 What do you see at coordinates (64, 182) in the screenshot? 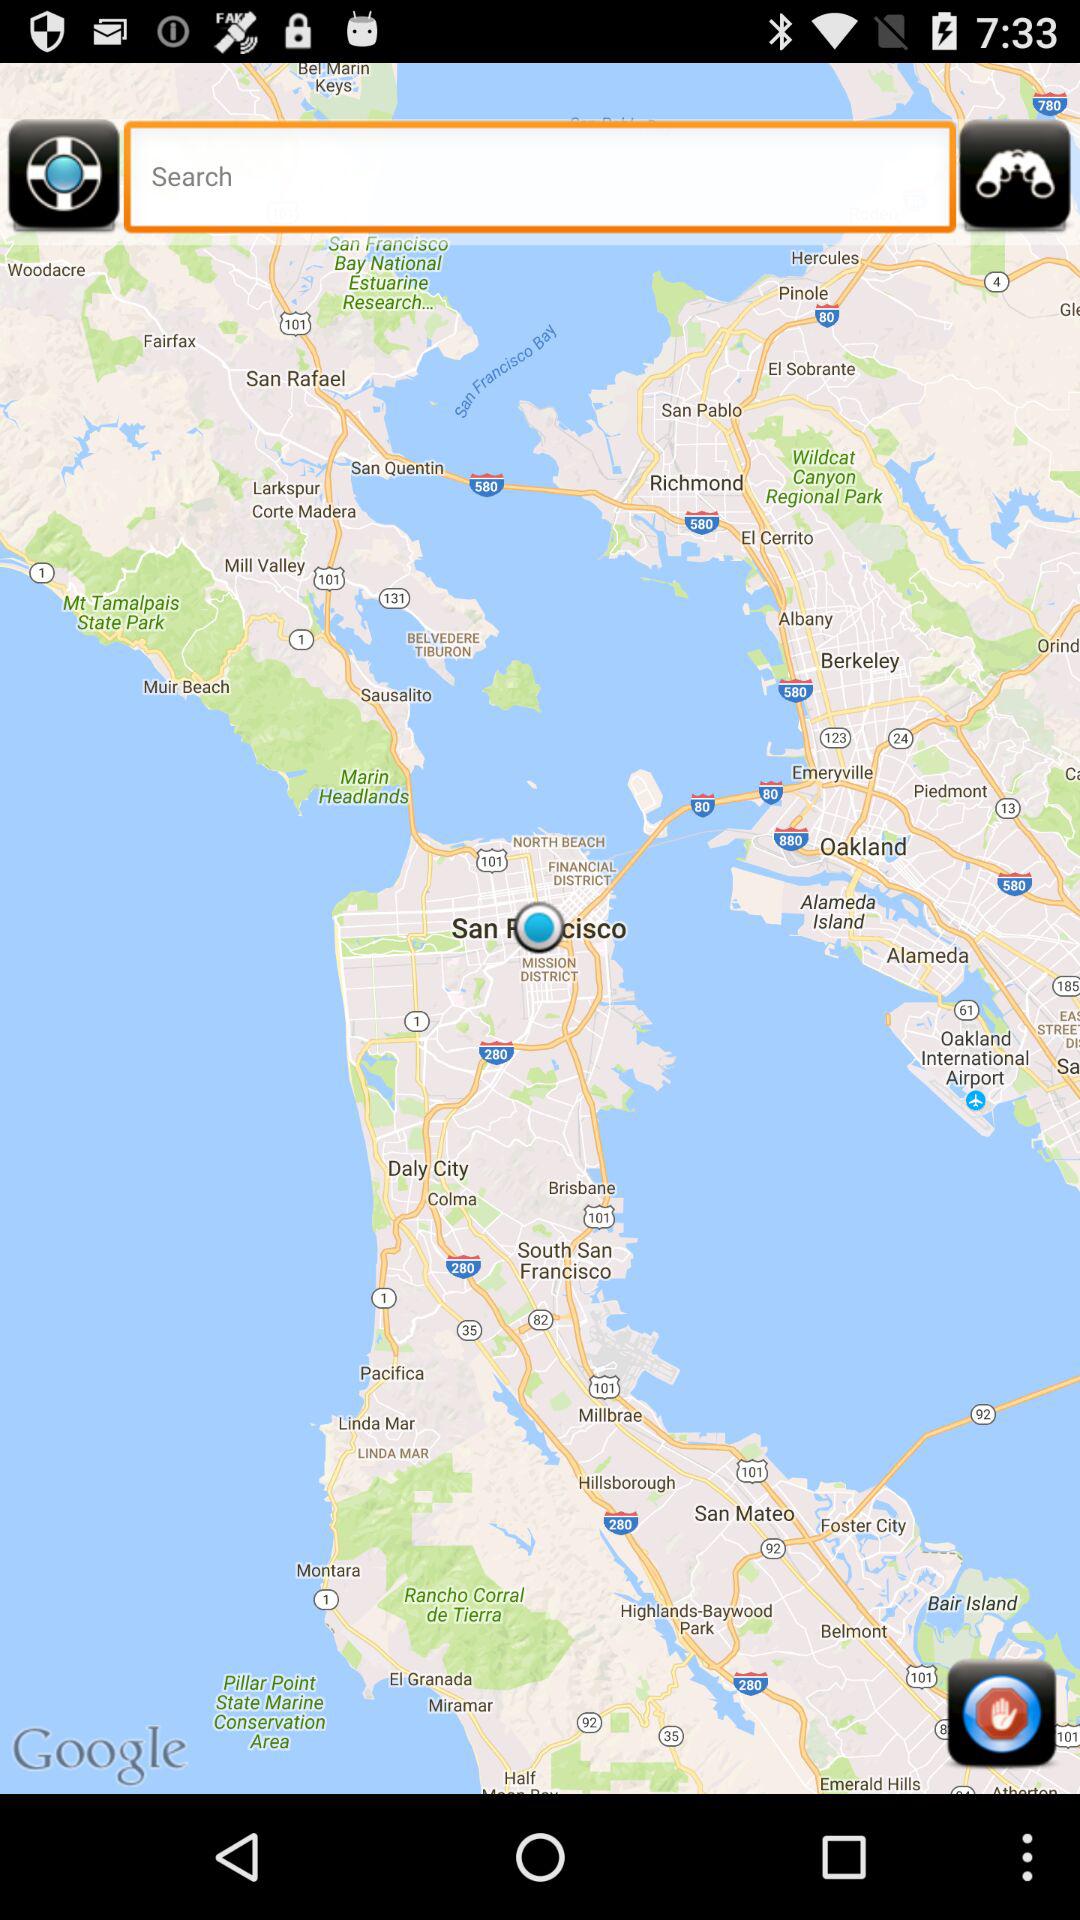
I see `open the icon at the top left corner` at bounding box center [64, 182].